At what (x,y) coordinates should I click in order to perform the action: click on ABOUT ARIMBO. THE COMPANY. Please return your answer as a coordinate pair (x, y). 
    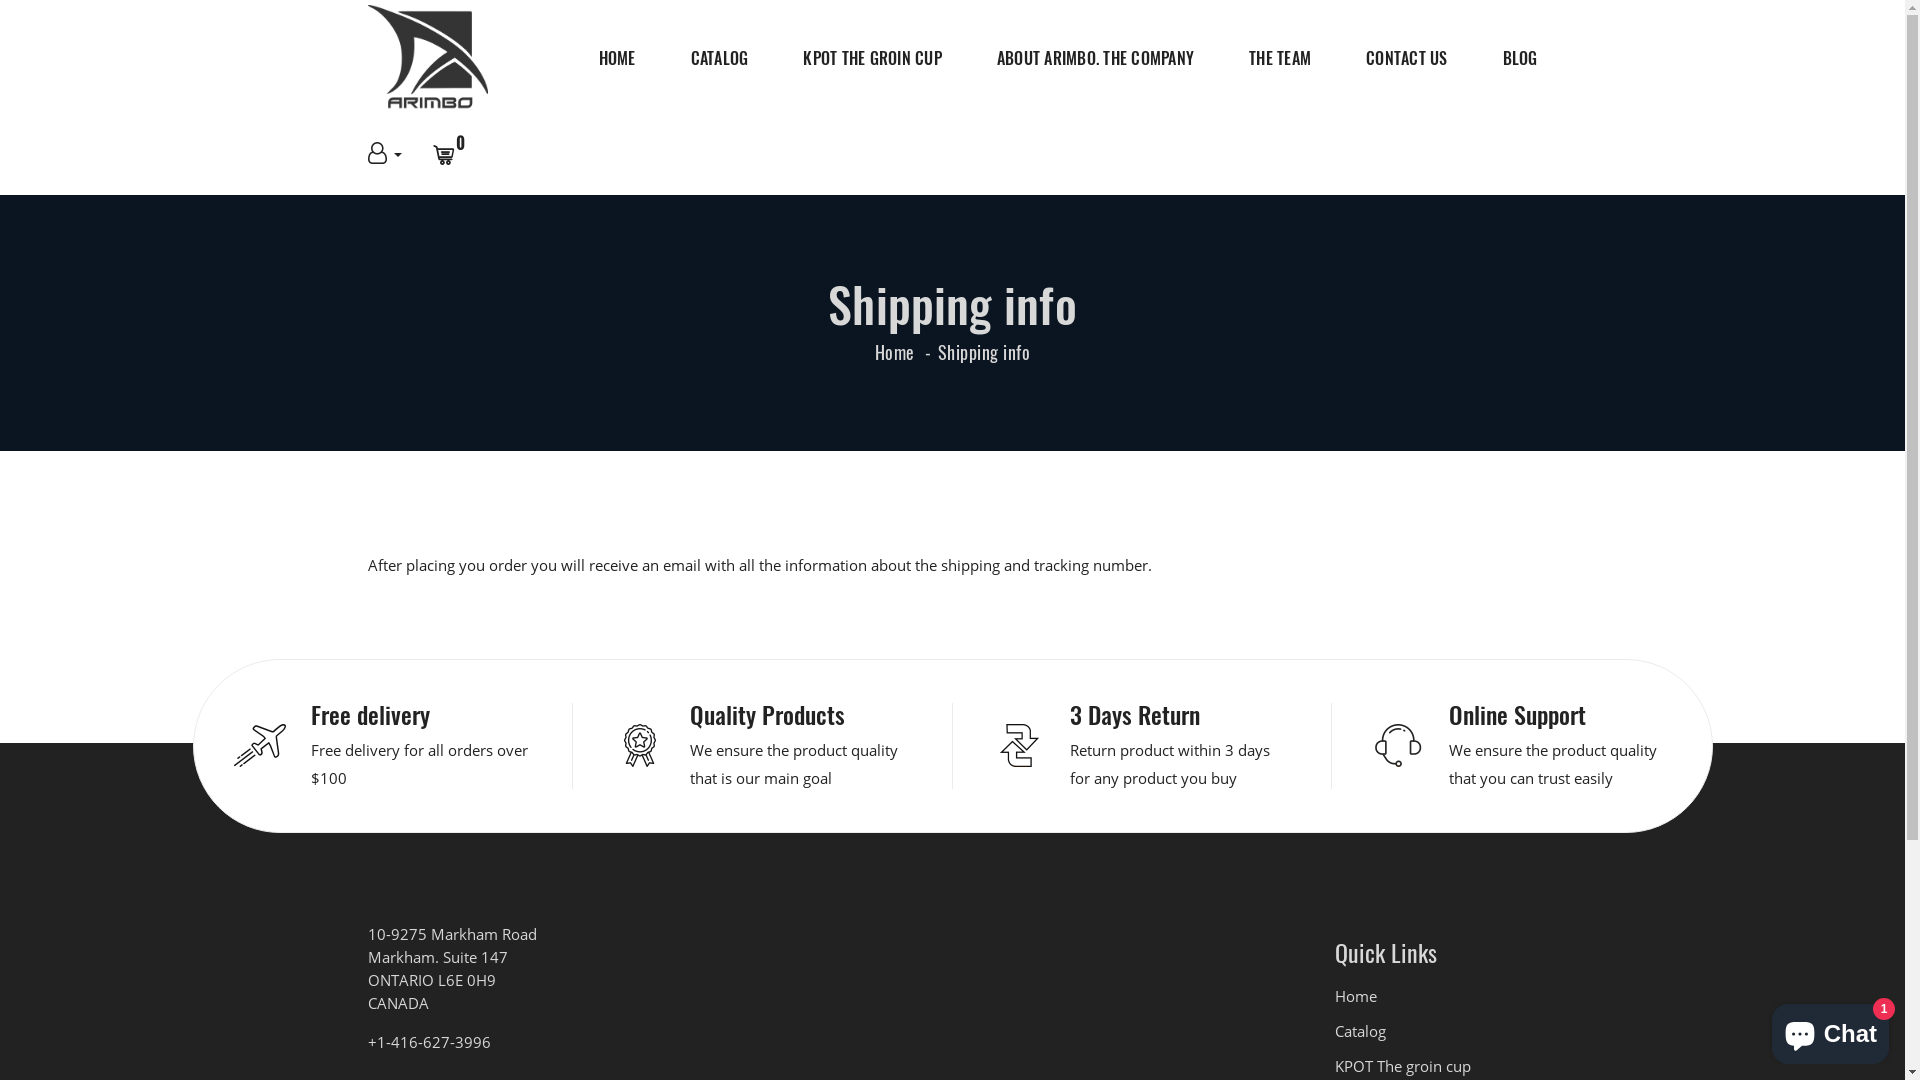
    Looking at the image, I should click on (1096, 58).